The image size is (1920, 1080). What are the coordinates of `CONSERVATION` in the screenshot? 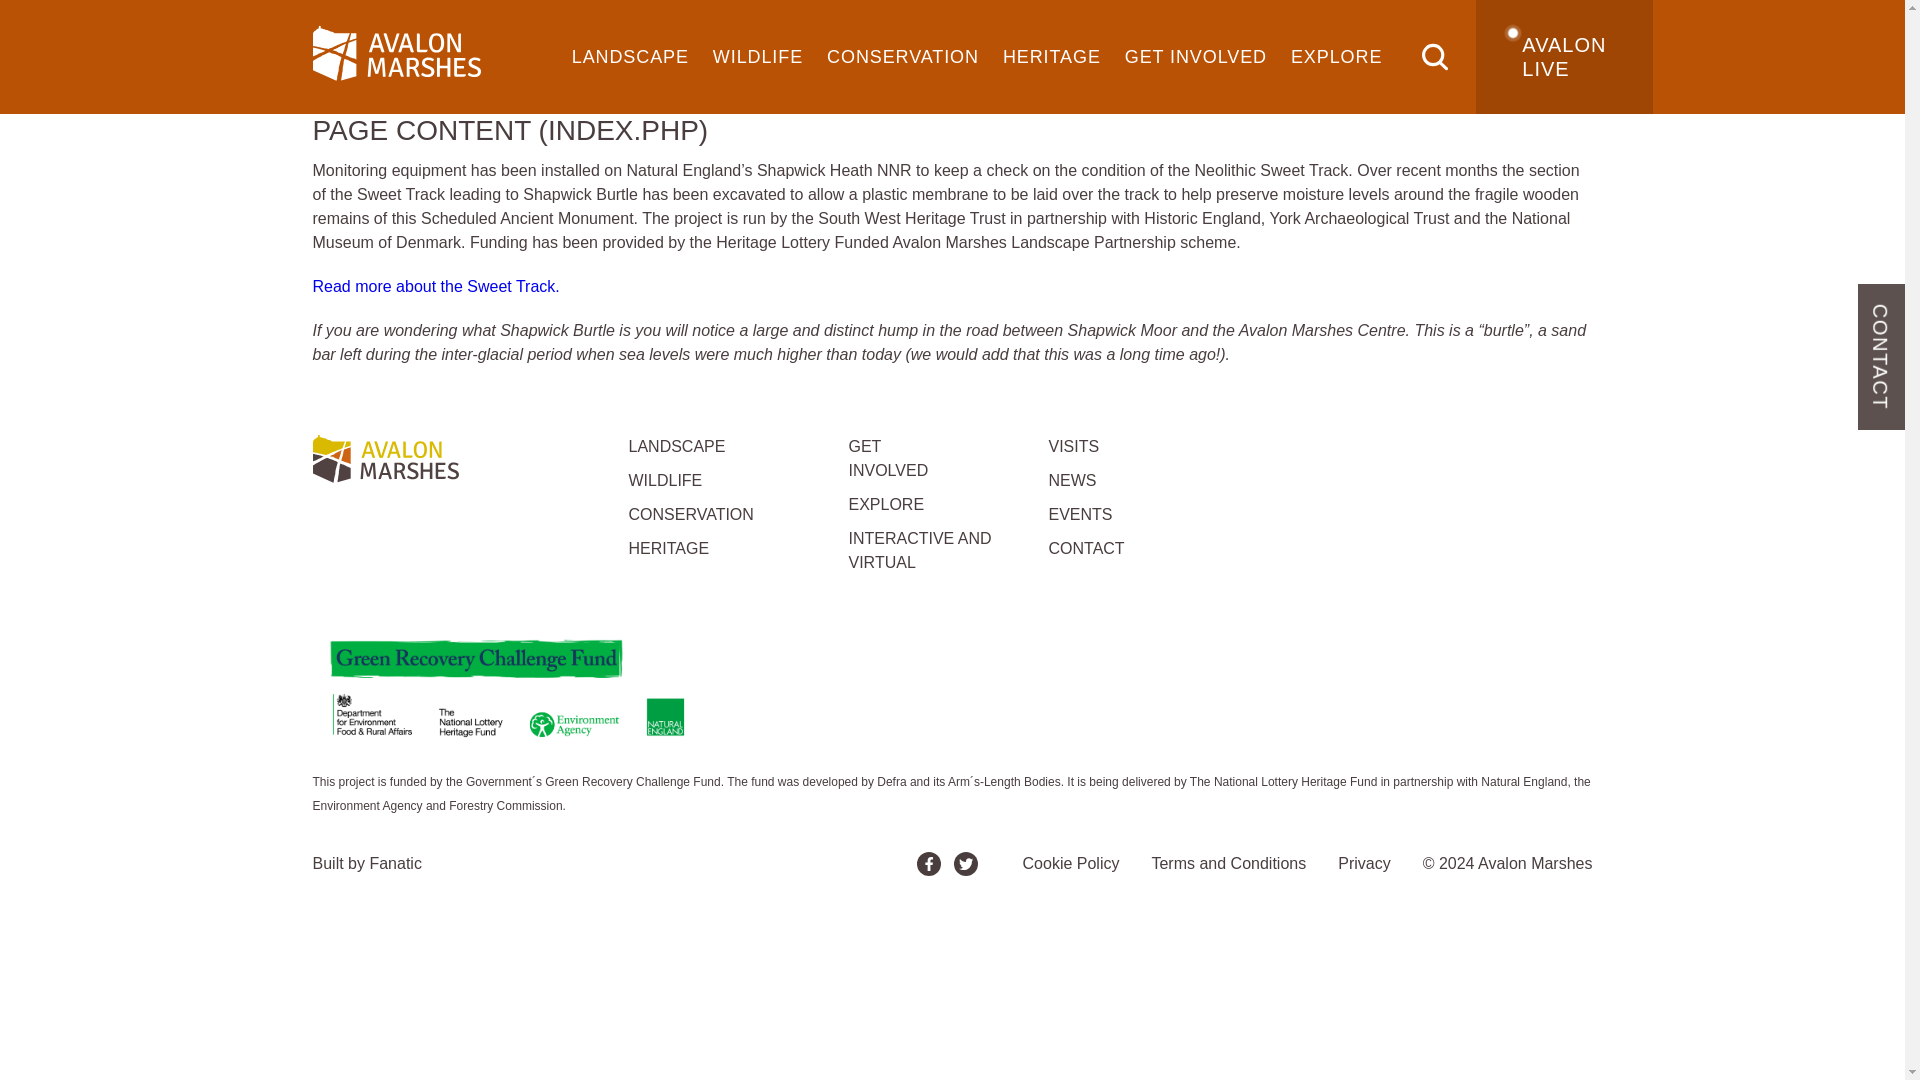 It's located at (902, 57).